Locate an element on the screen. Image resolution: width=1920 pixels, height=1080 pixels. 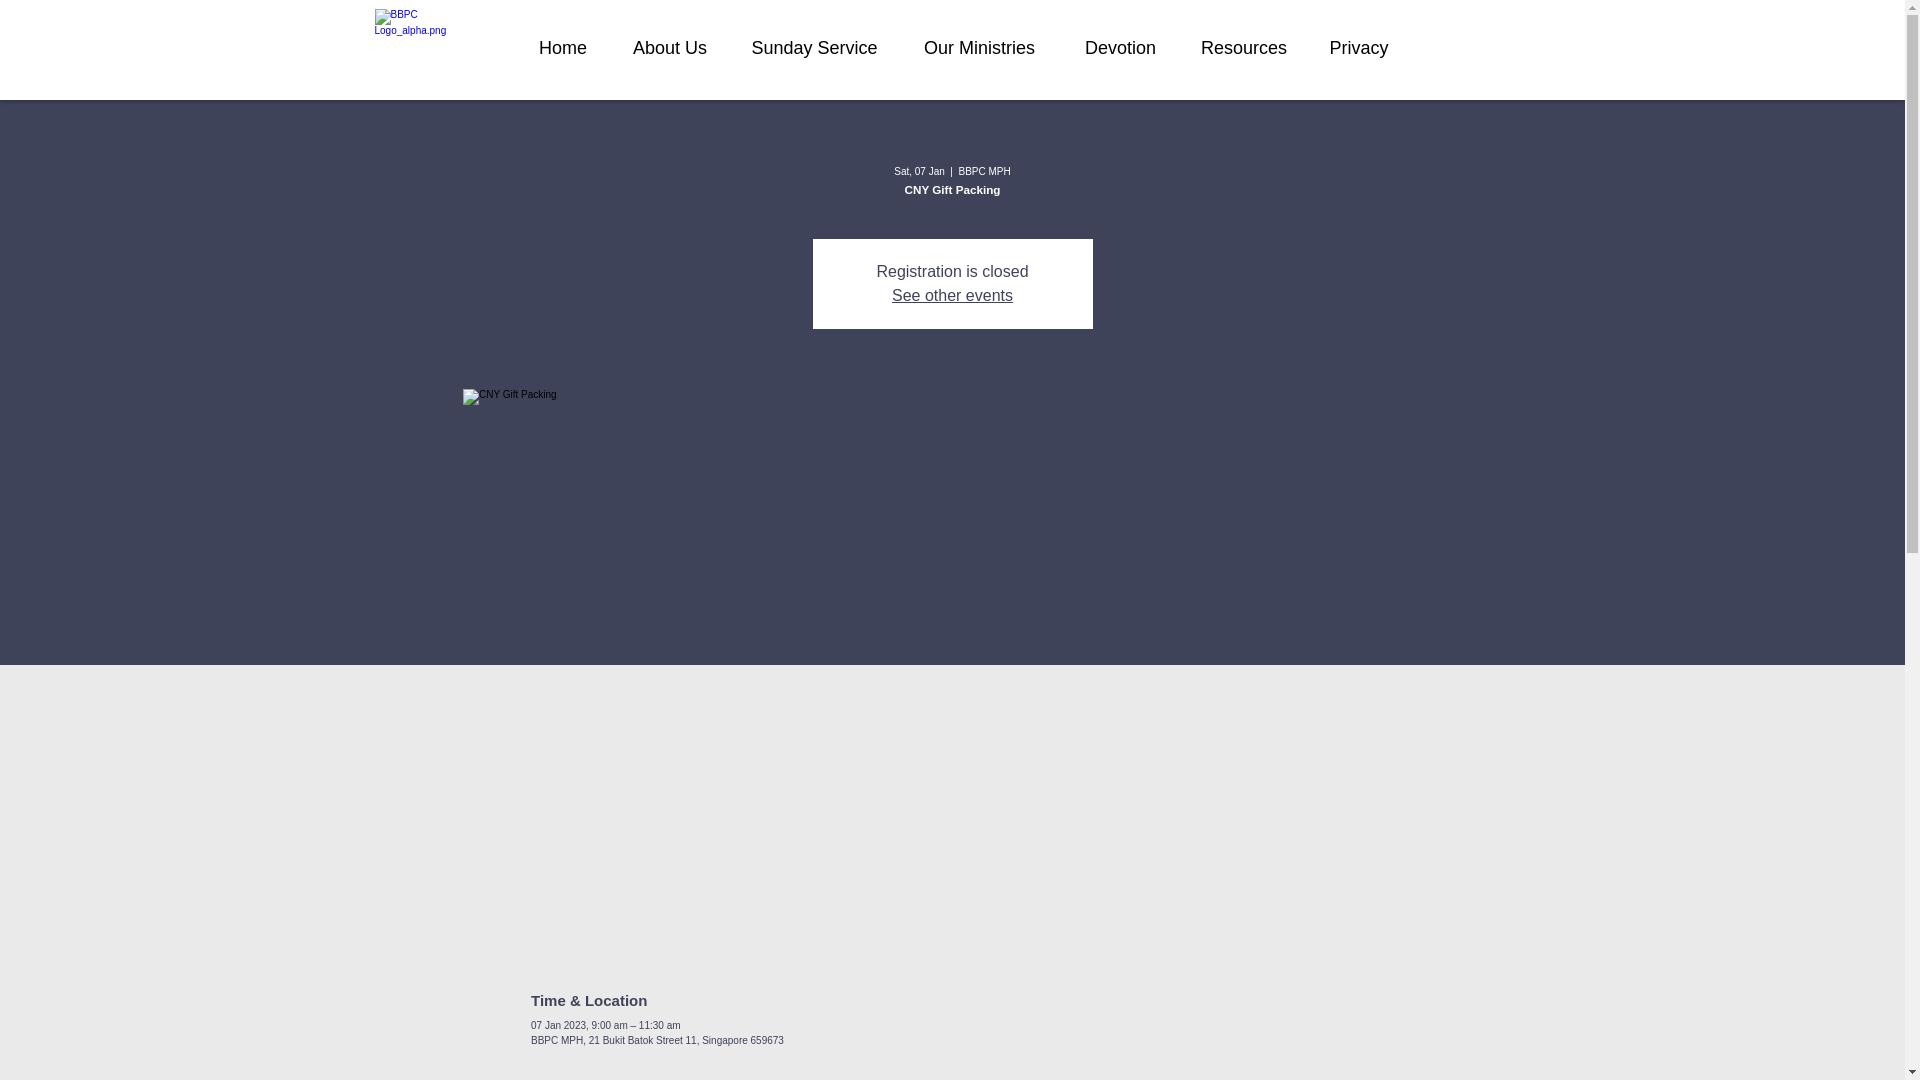
Privacy is located at coordinates (1359, 48).